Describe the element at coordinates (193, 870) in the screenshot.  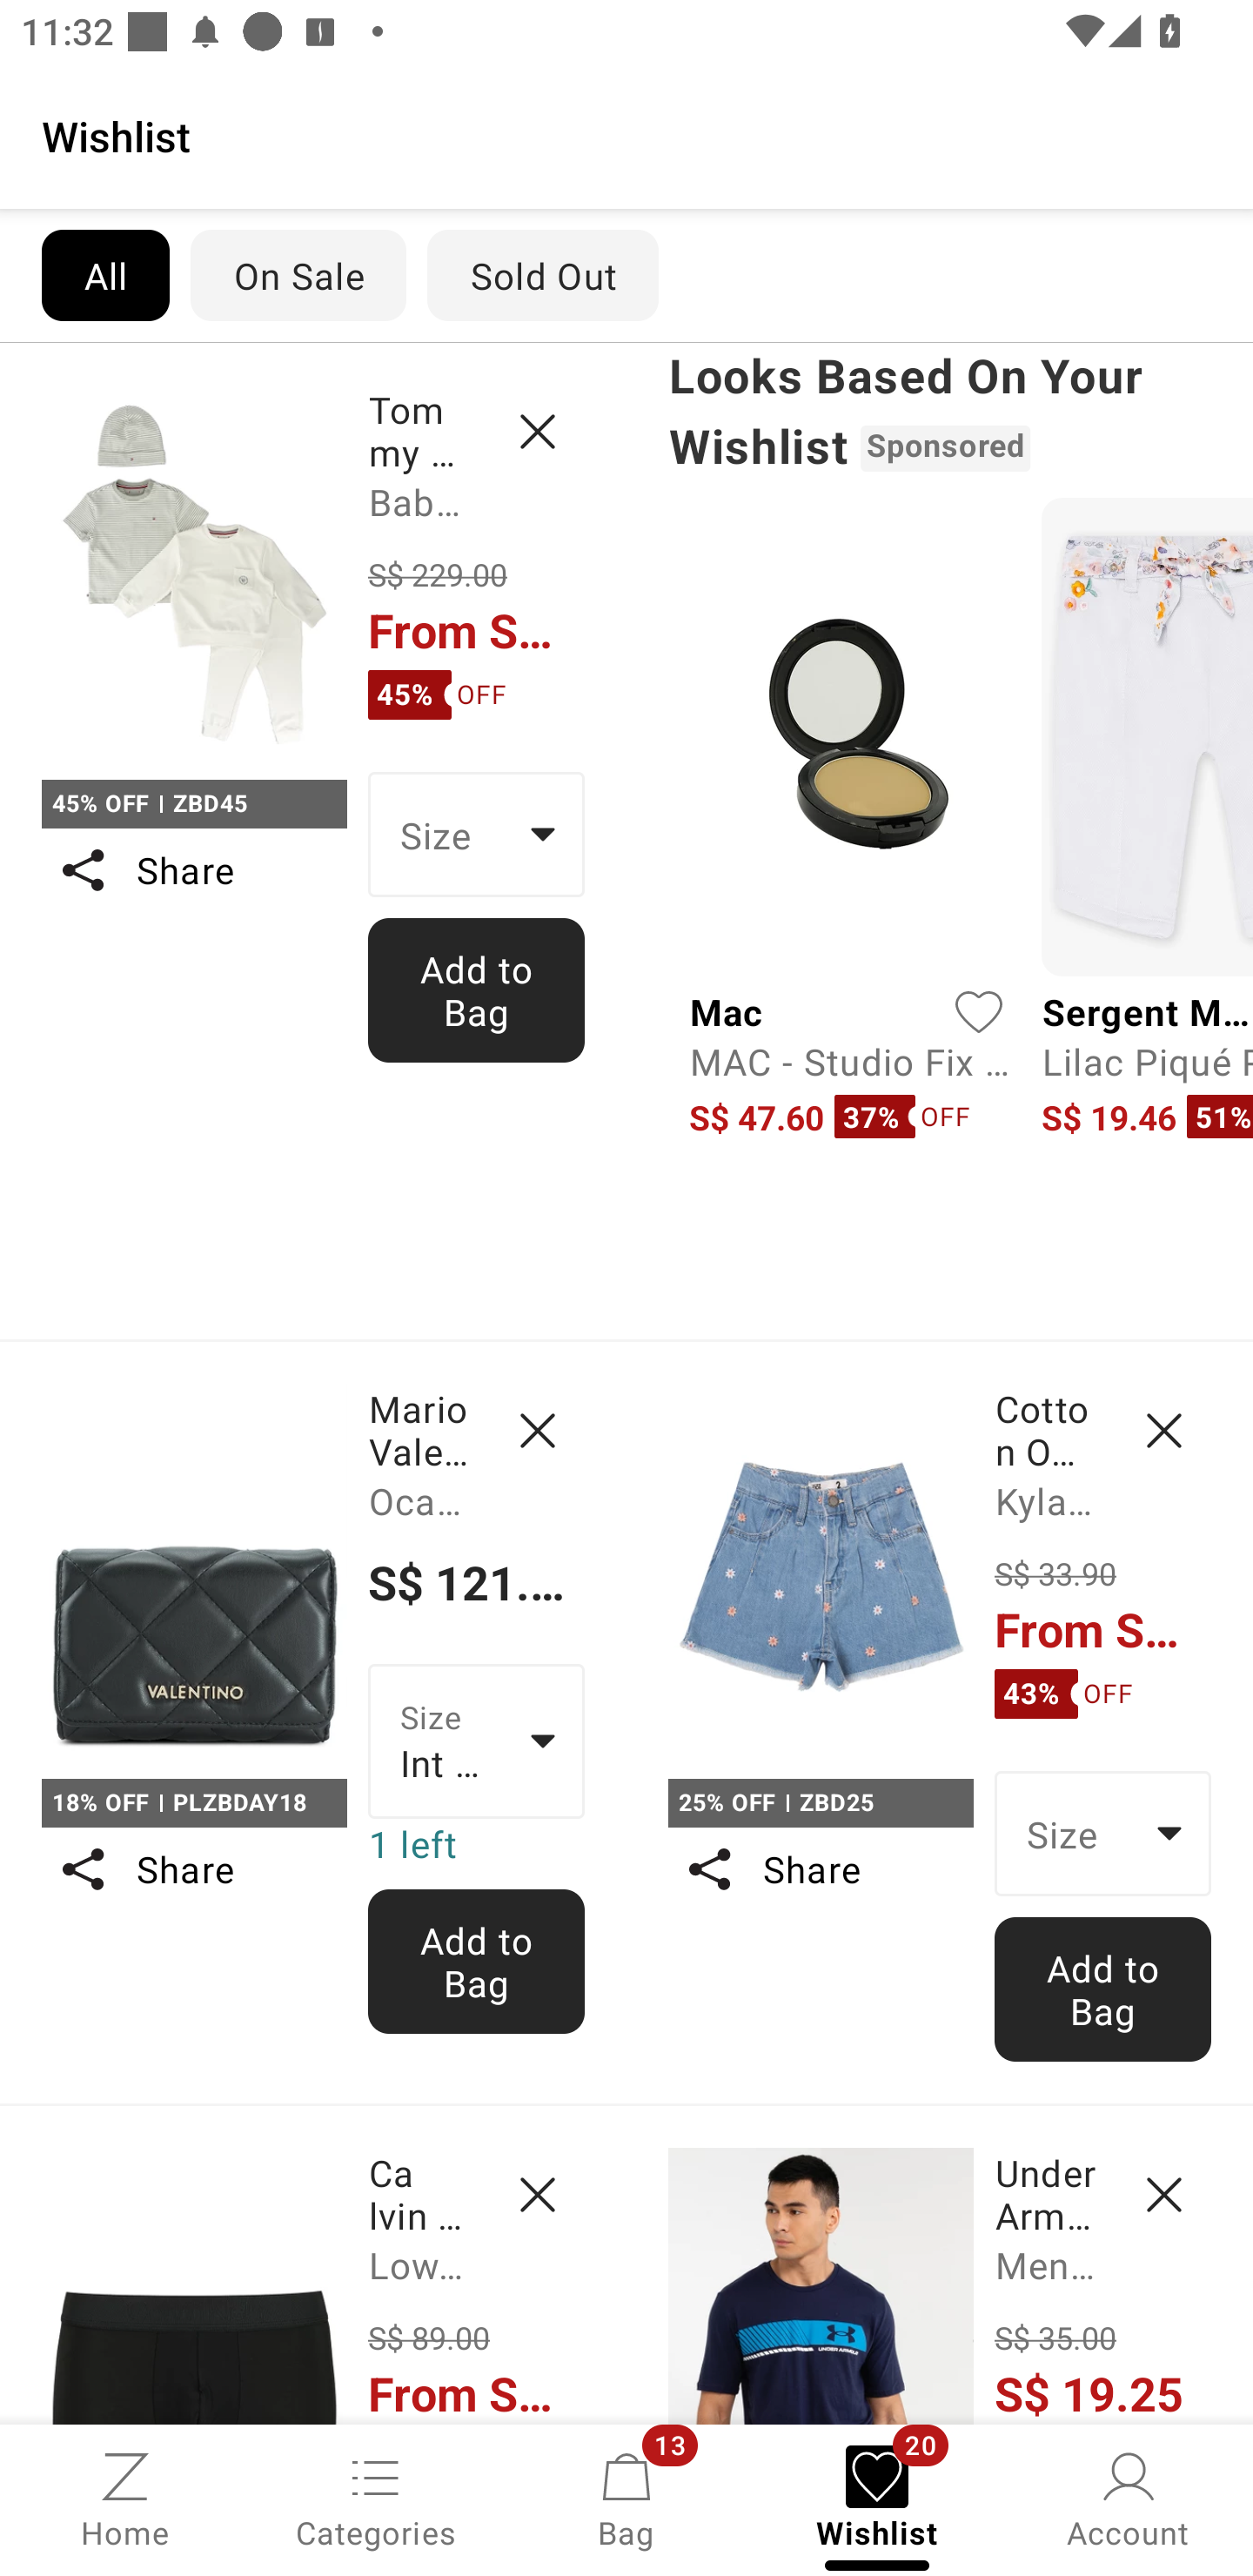
I see `Share` at that location.